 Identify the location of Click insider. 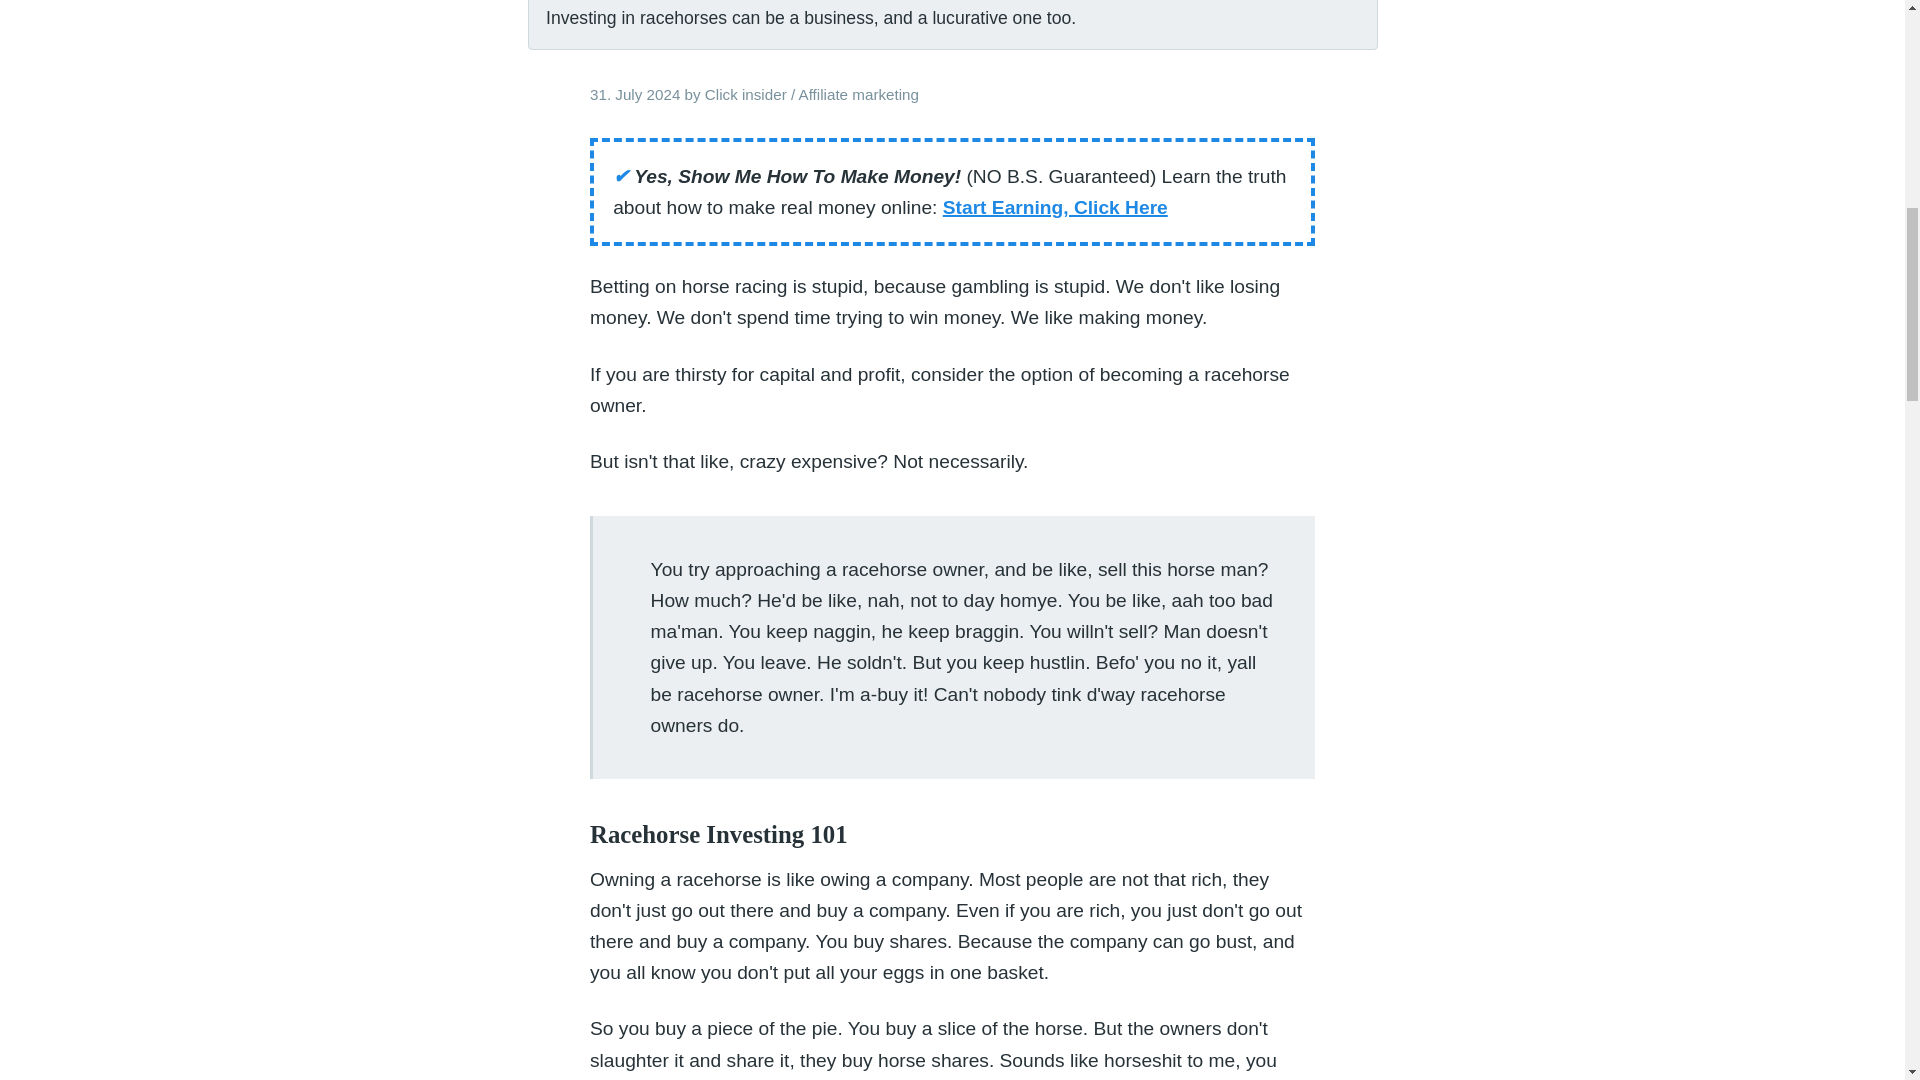
(746, 94).